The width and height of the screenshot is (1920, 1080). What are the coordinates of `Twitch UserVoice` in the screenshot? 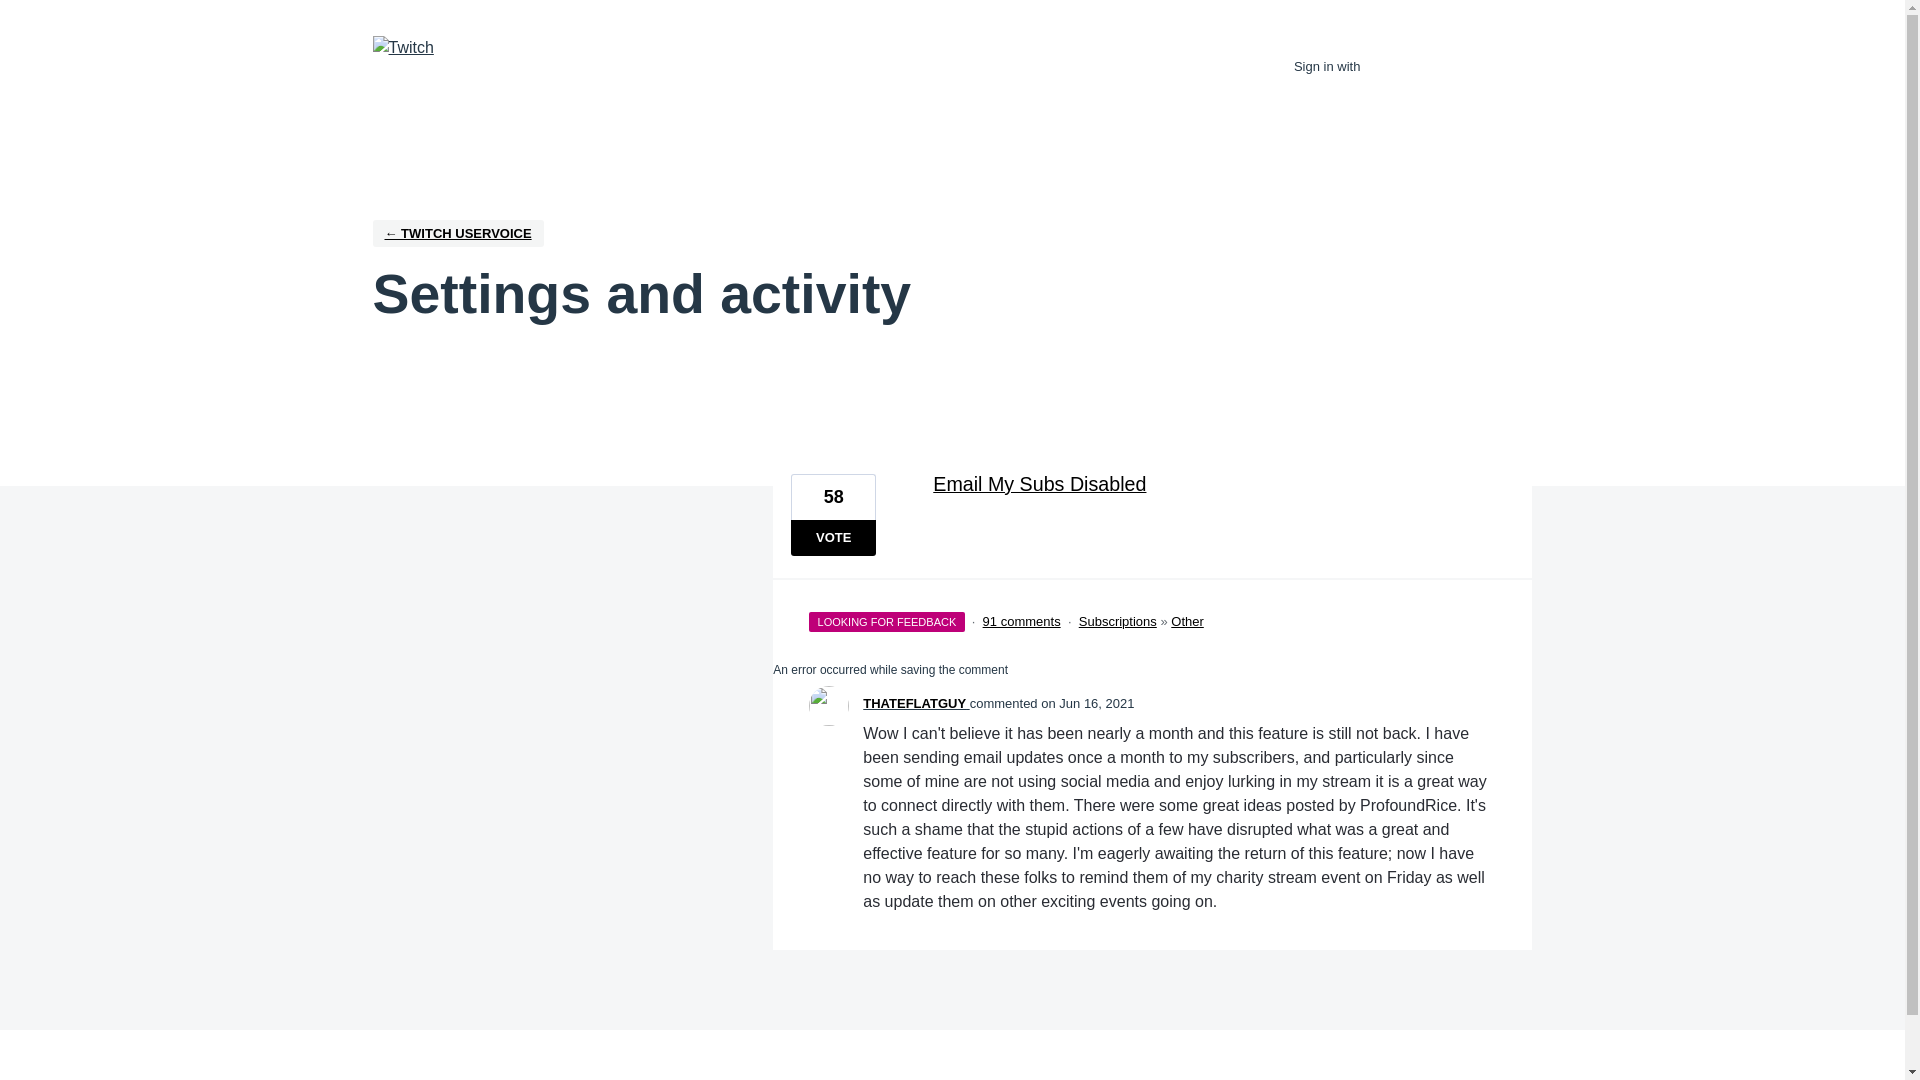 It's located at (402, 48).